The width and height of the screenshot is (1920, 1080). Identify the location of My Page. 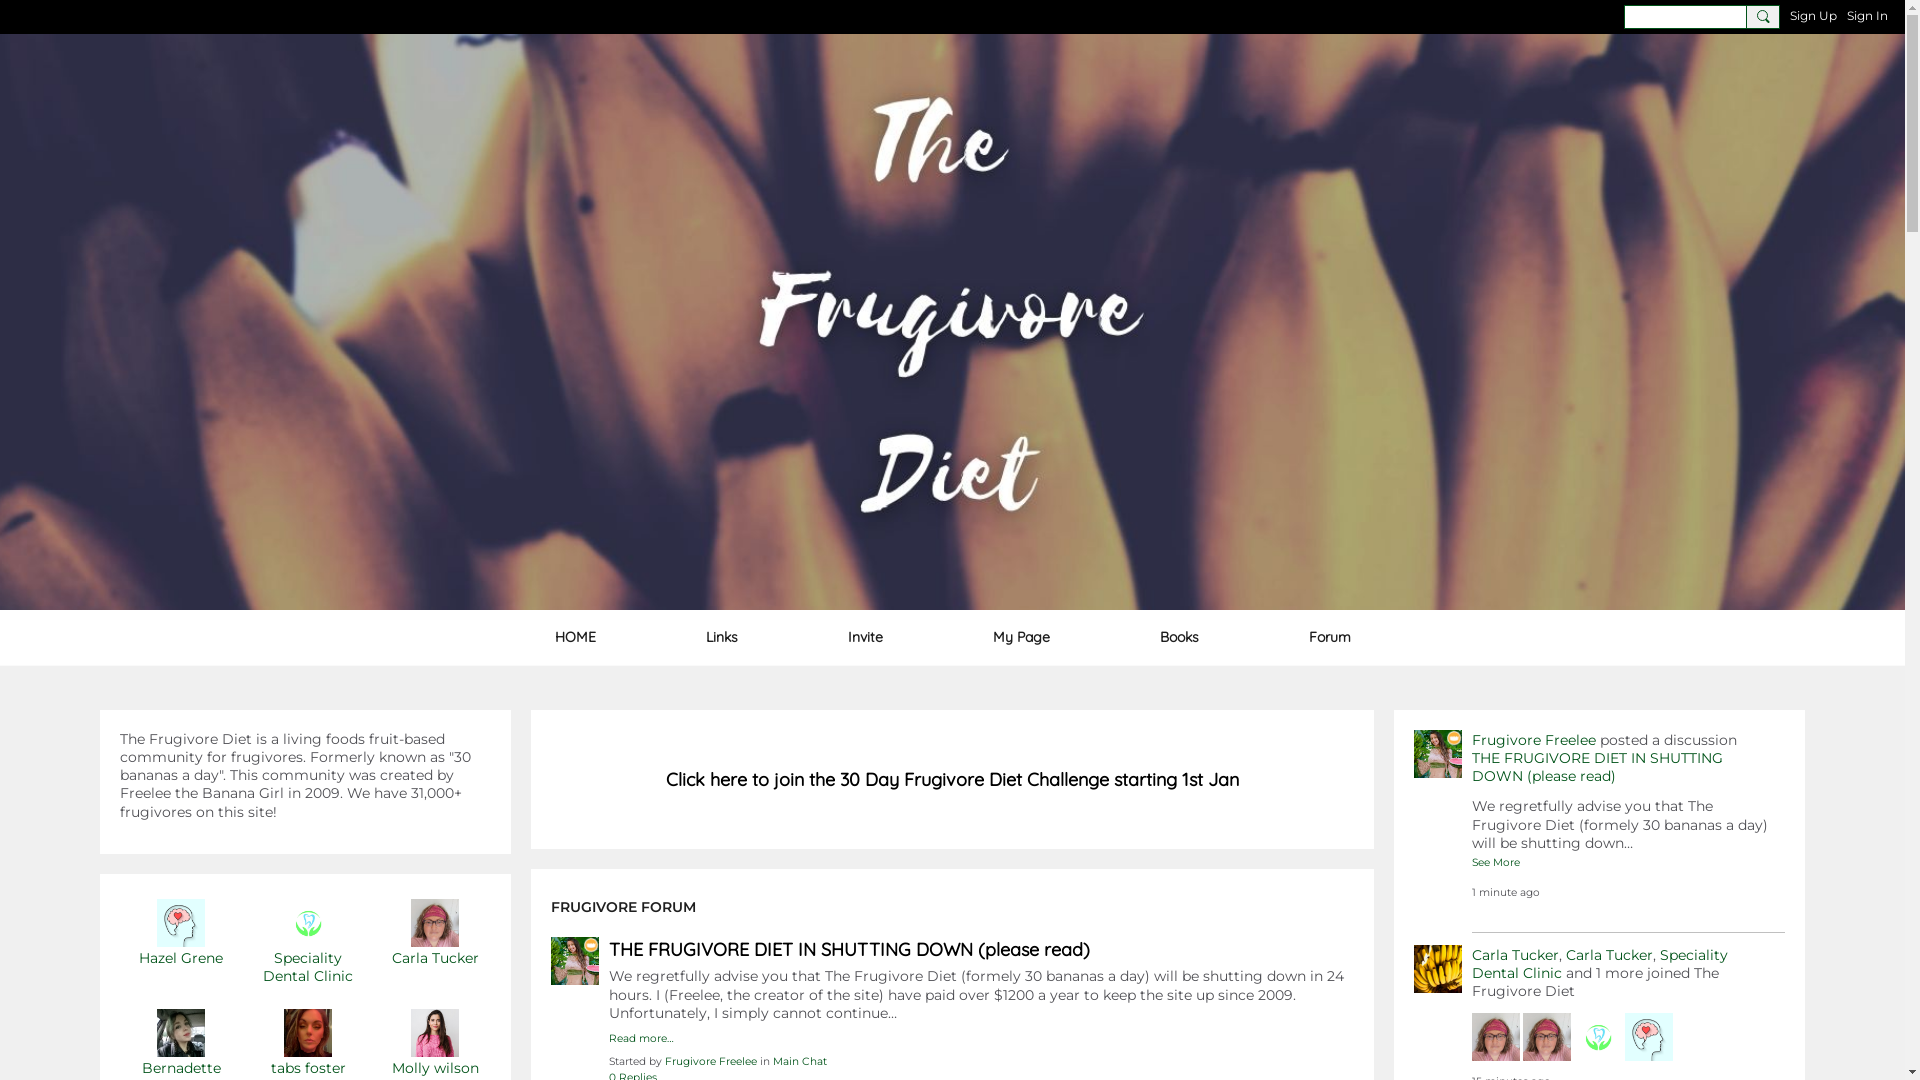
(1022, 637).